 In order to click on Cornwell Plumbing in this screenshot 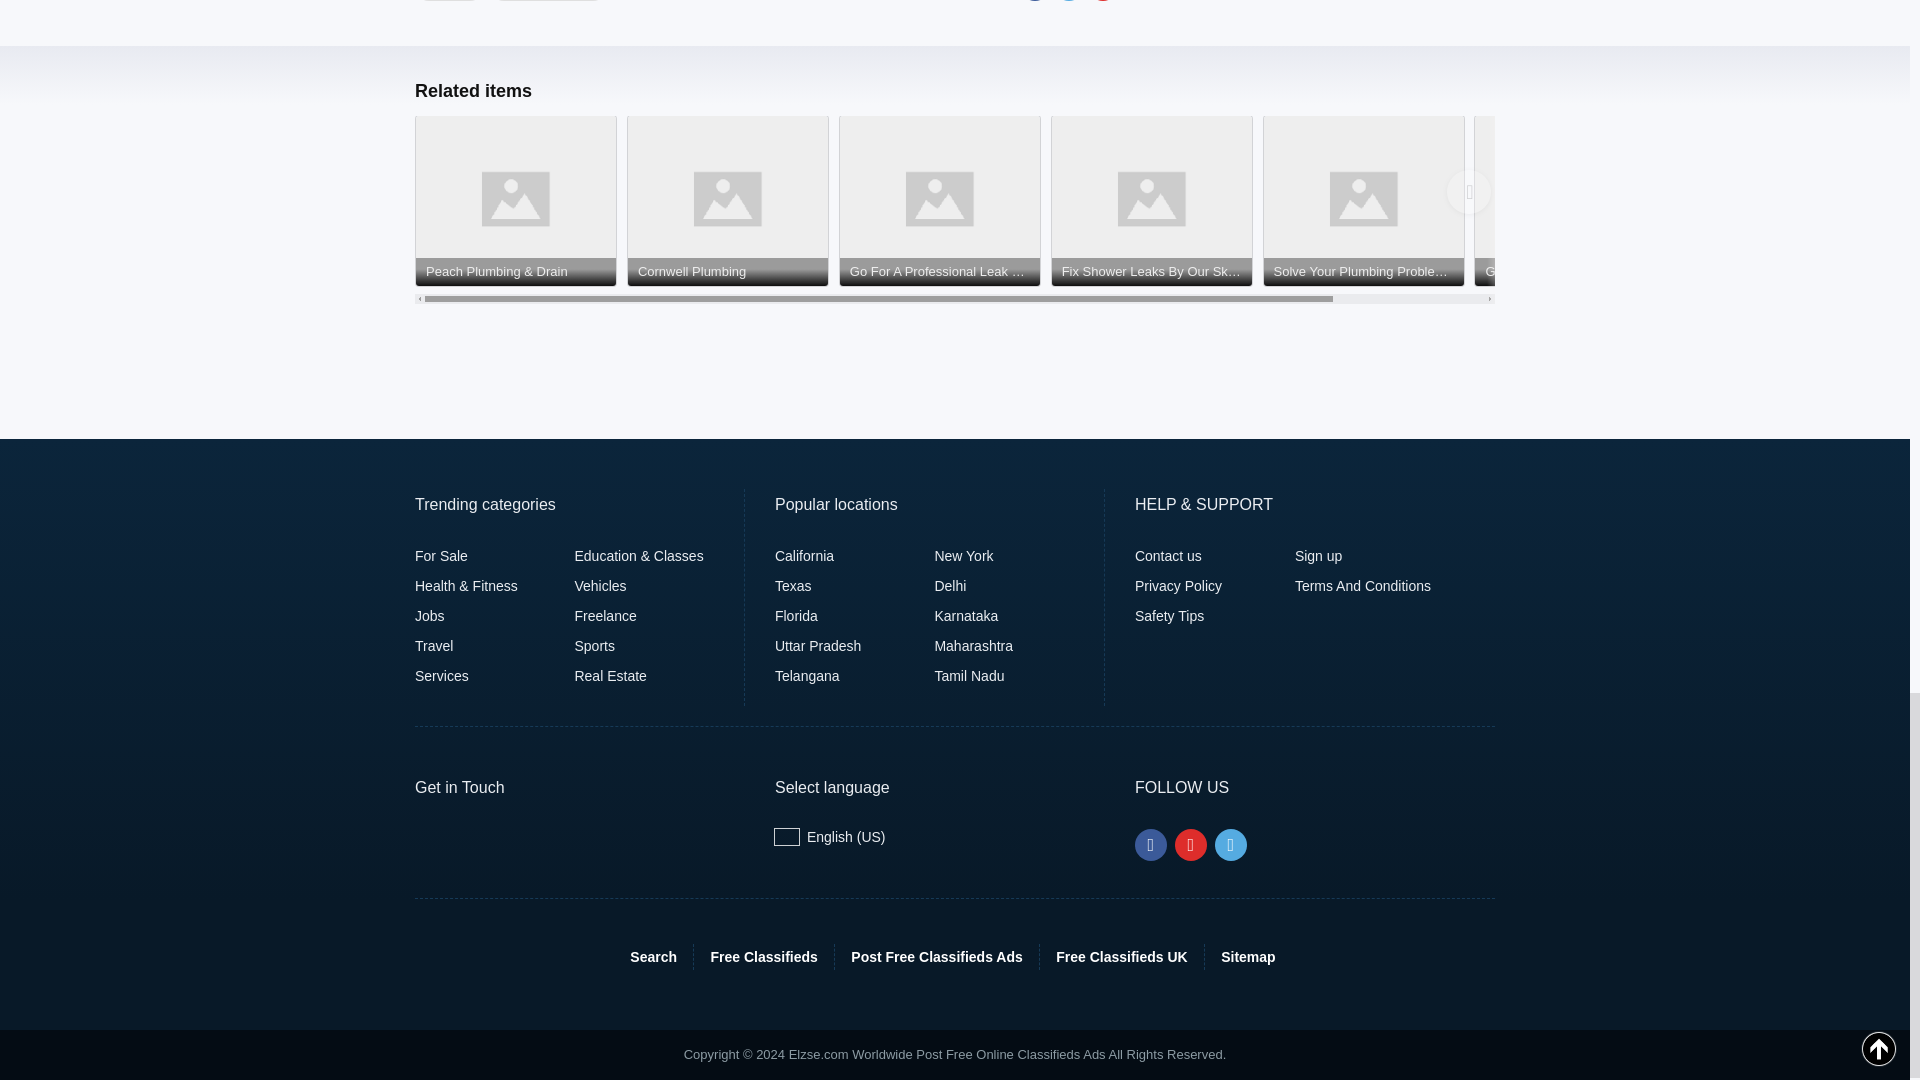, I will do `click(727, 271)`.